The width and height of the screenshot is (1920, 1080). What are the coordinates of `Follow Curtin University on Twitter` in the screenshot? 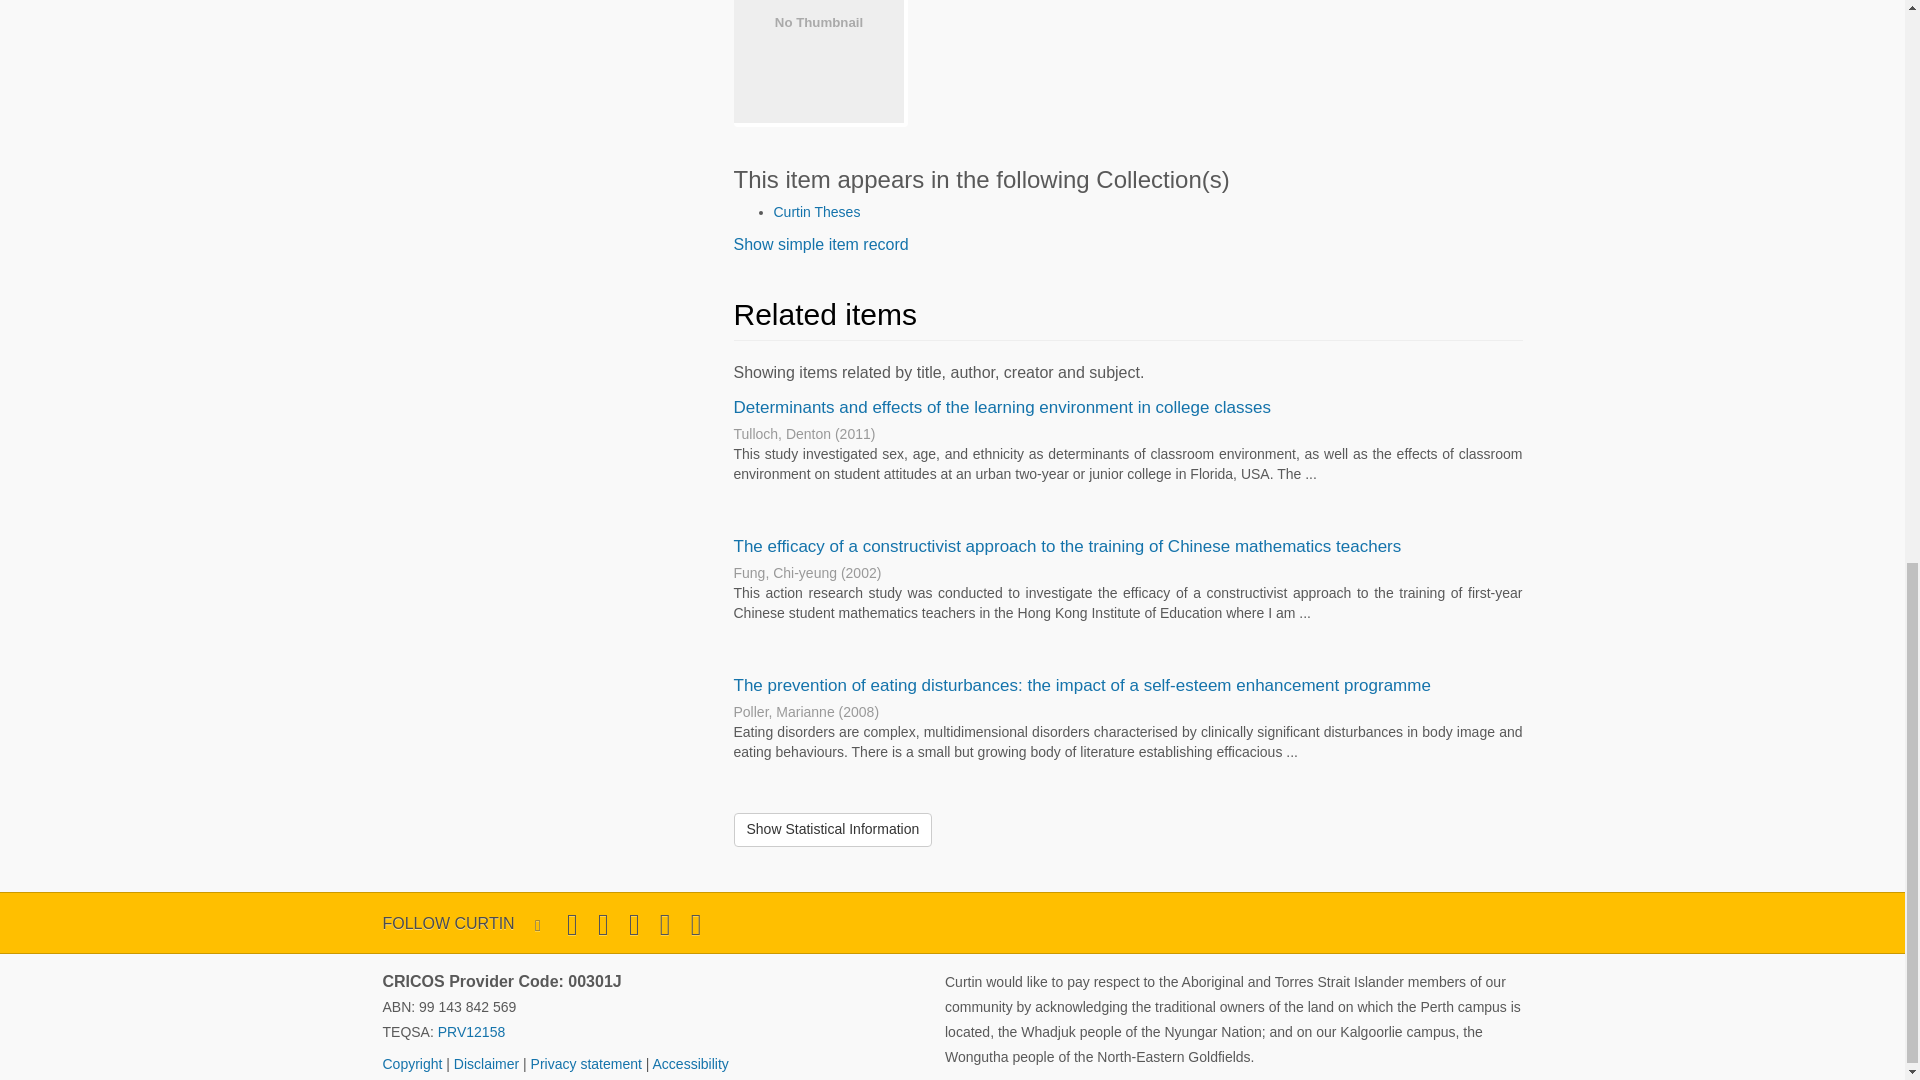 It's located at (572, 924).